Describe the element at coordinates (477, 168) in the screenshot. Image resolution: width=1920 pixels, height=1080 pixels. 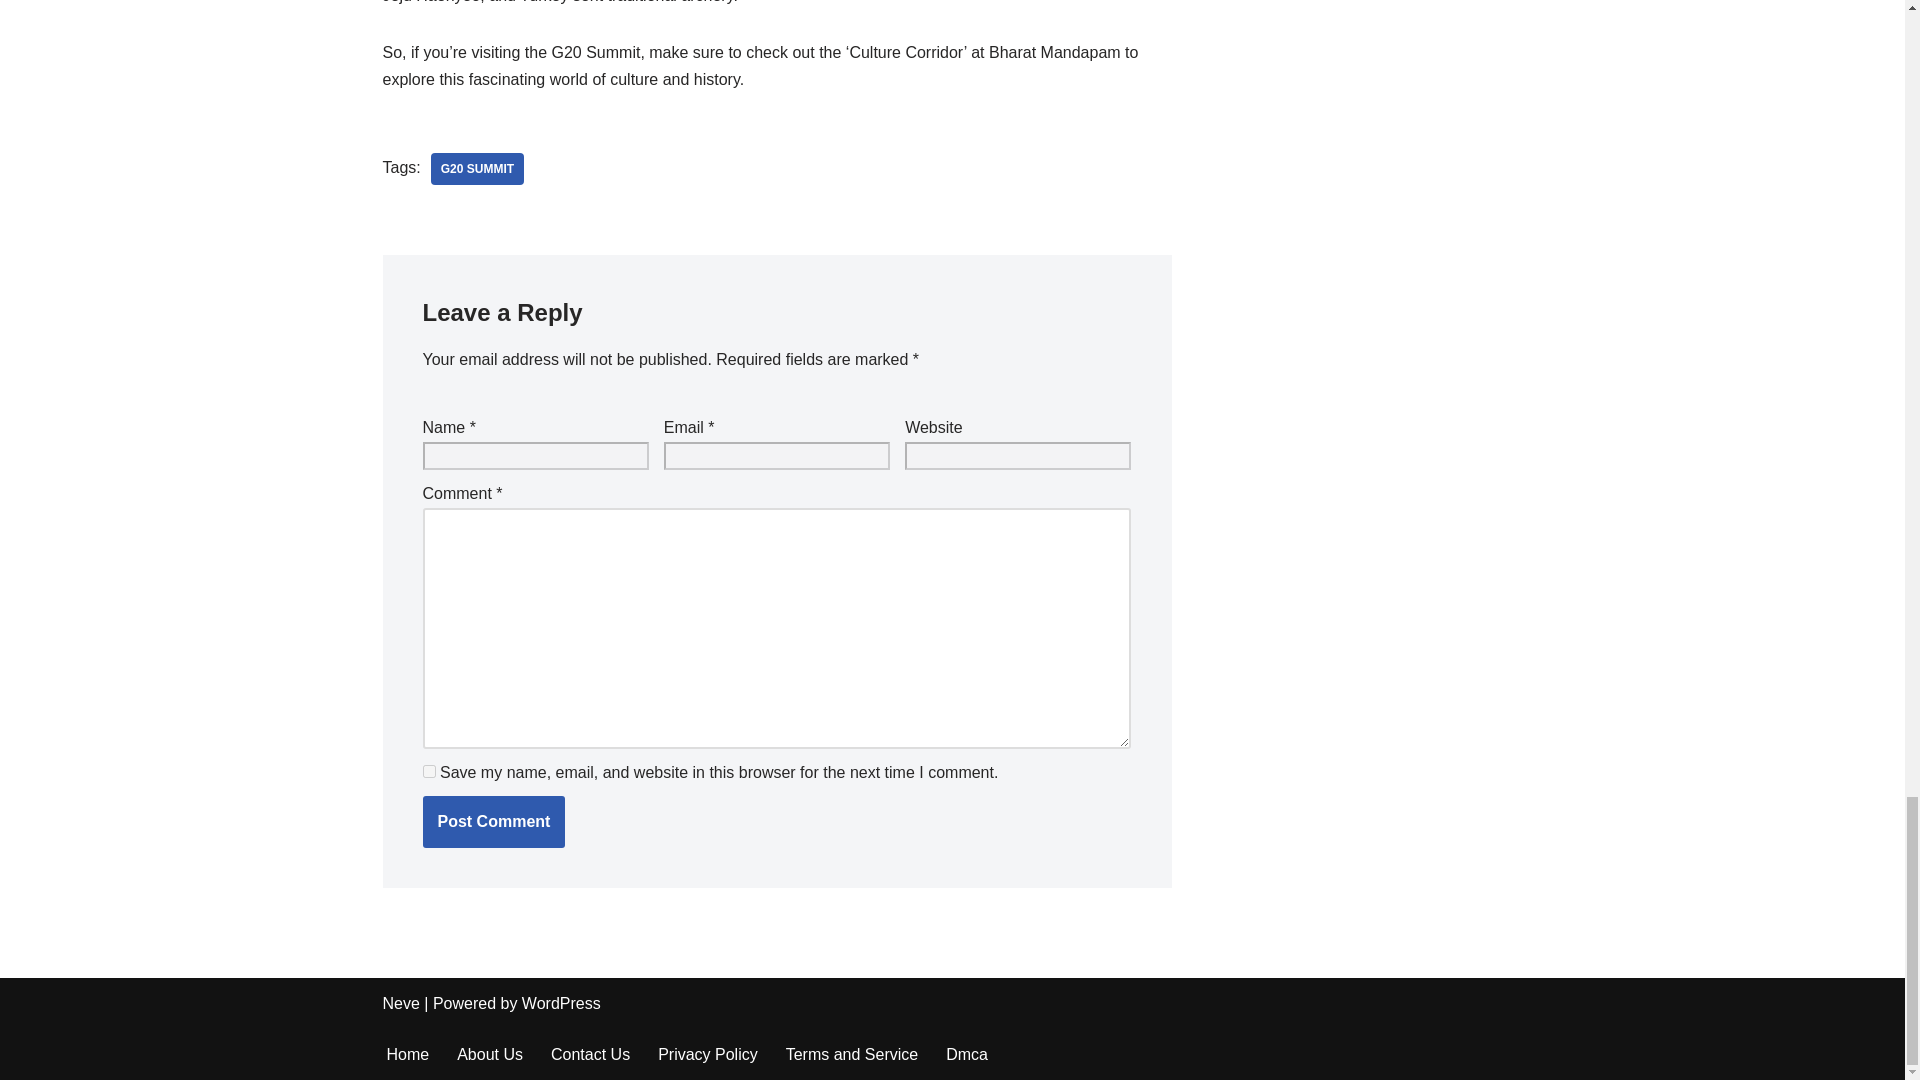
I see `G20 SUMMIT` at that location.